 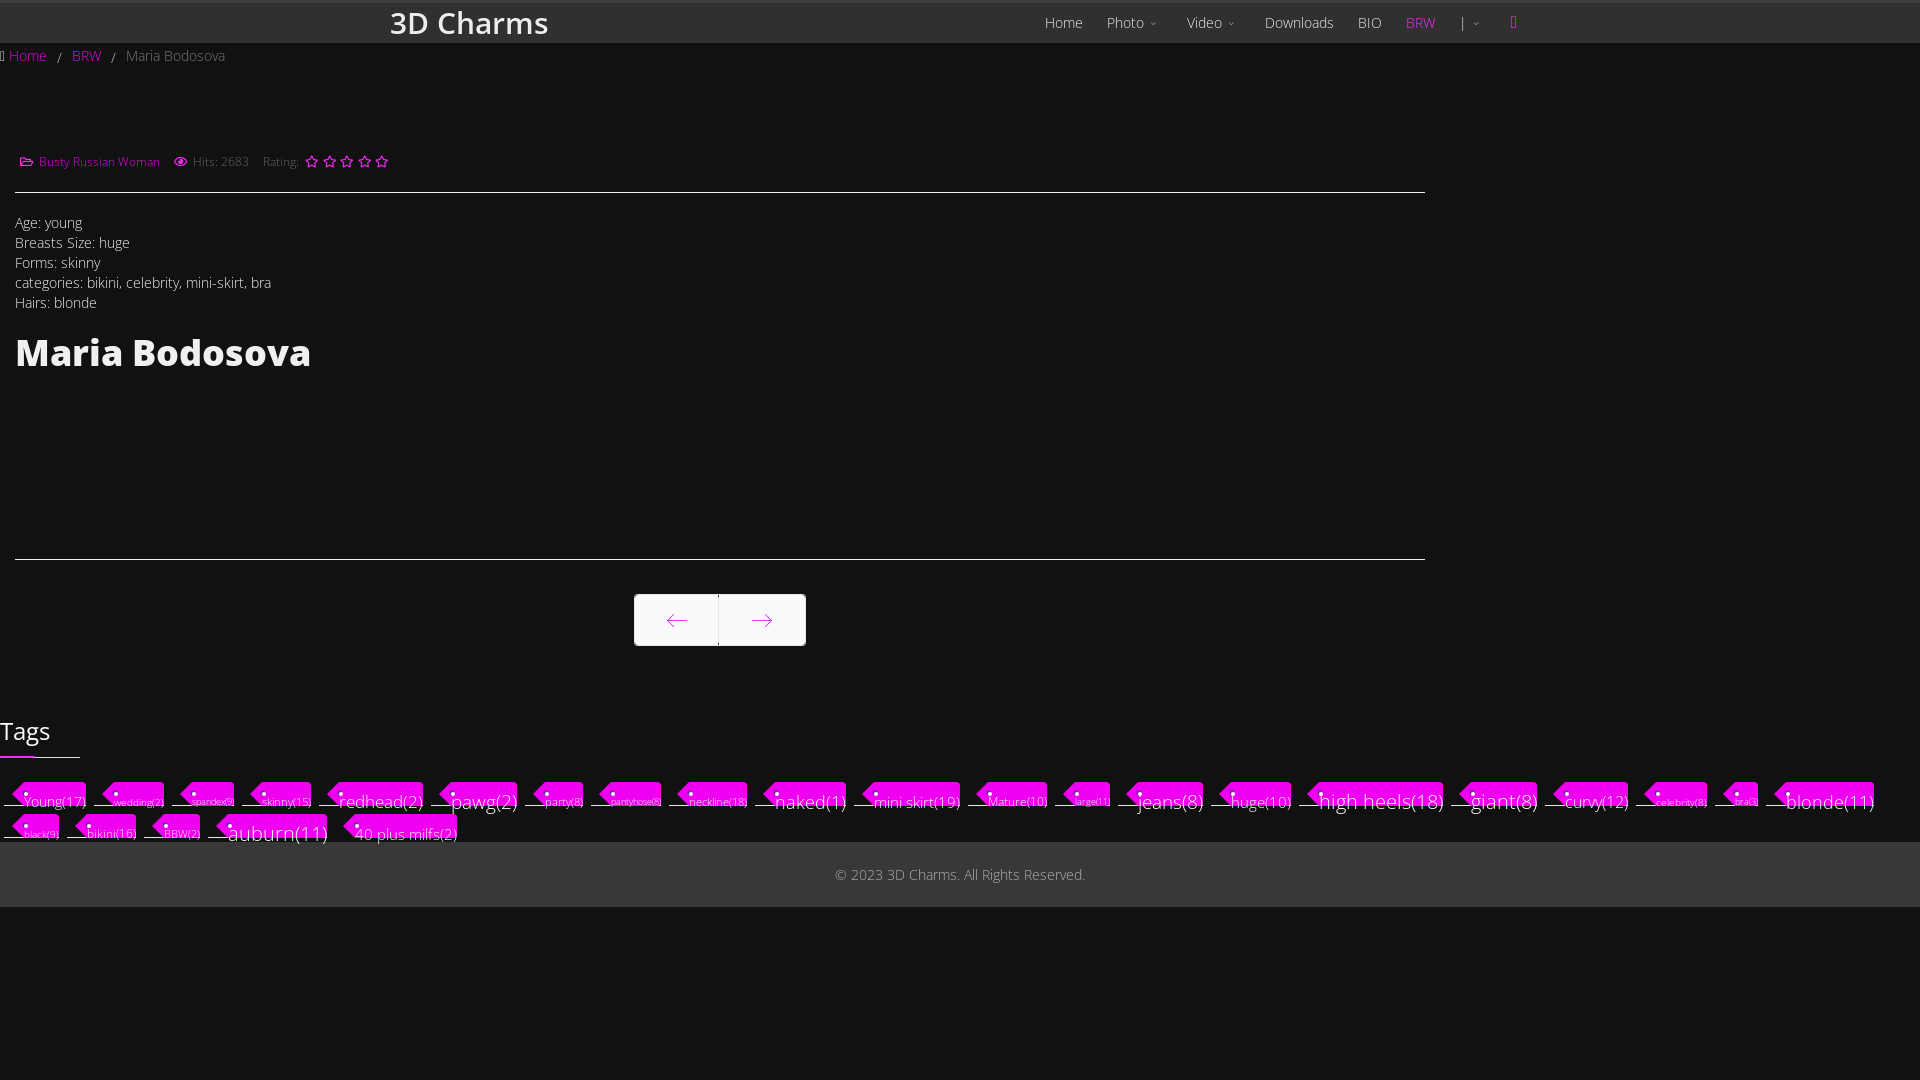 I want to click on skinny(15), so click(x=286, y=794).